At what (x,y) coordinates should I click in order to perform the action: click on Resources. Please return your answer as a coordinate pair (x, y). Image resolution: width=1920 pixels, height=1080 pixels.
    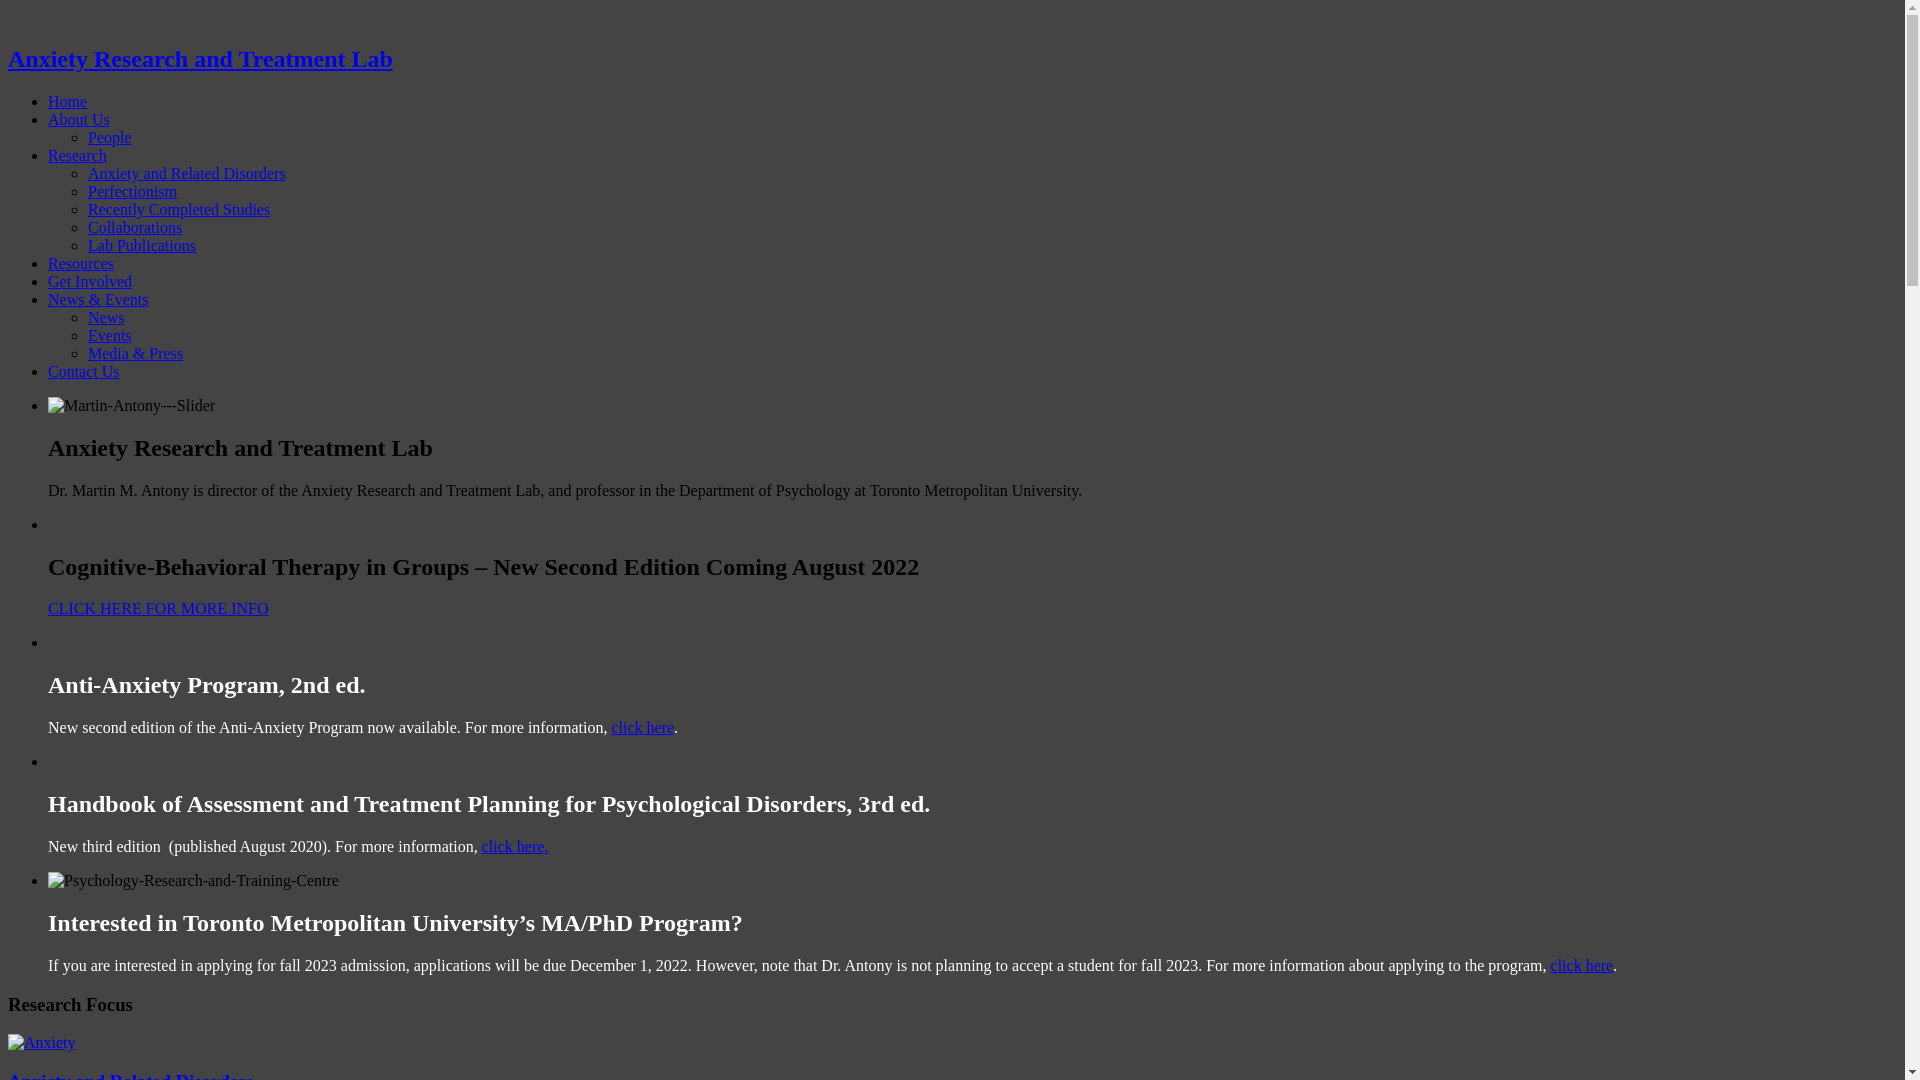
    Looking at the image, I should click on (81, 264).